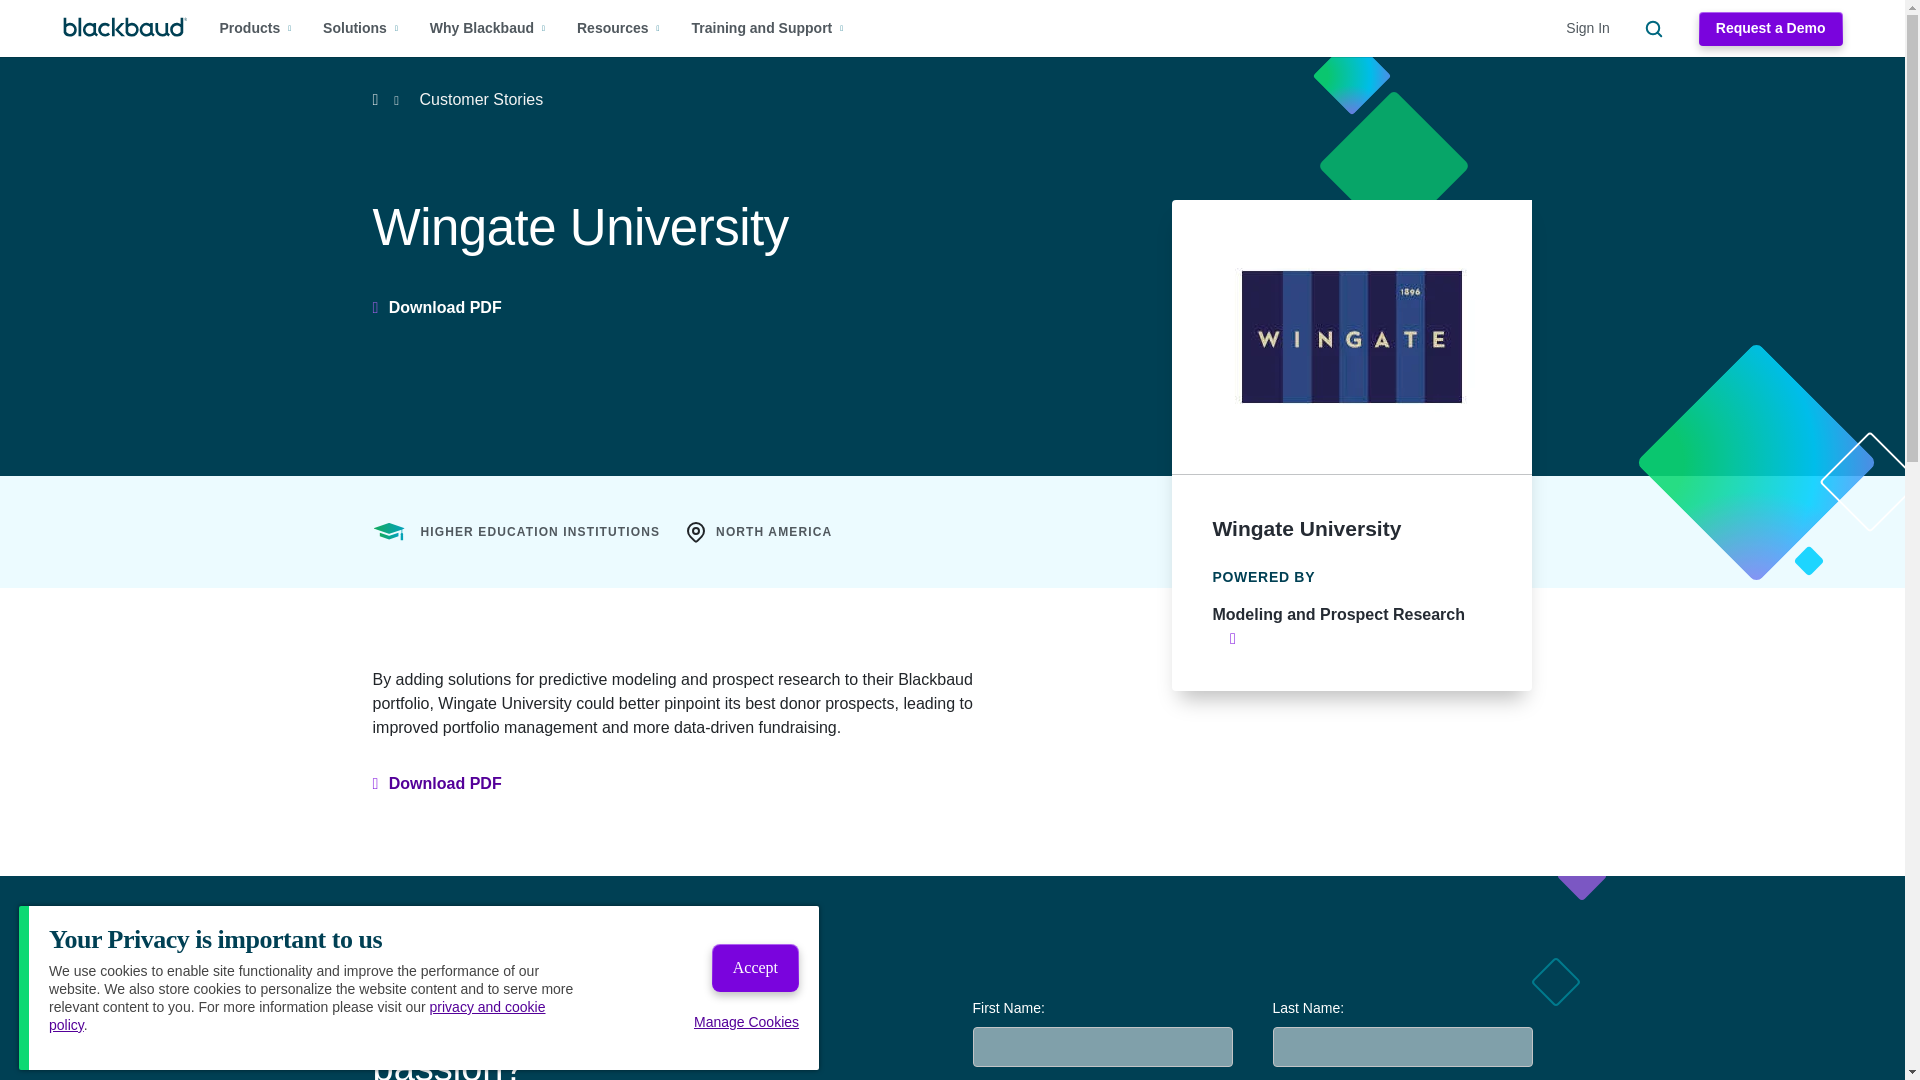  Describe the element at coordinates (256, 28) in the screenshot. I see `Products` at that location.